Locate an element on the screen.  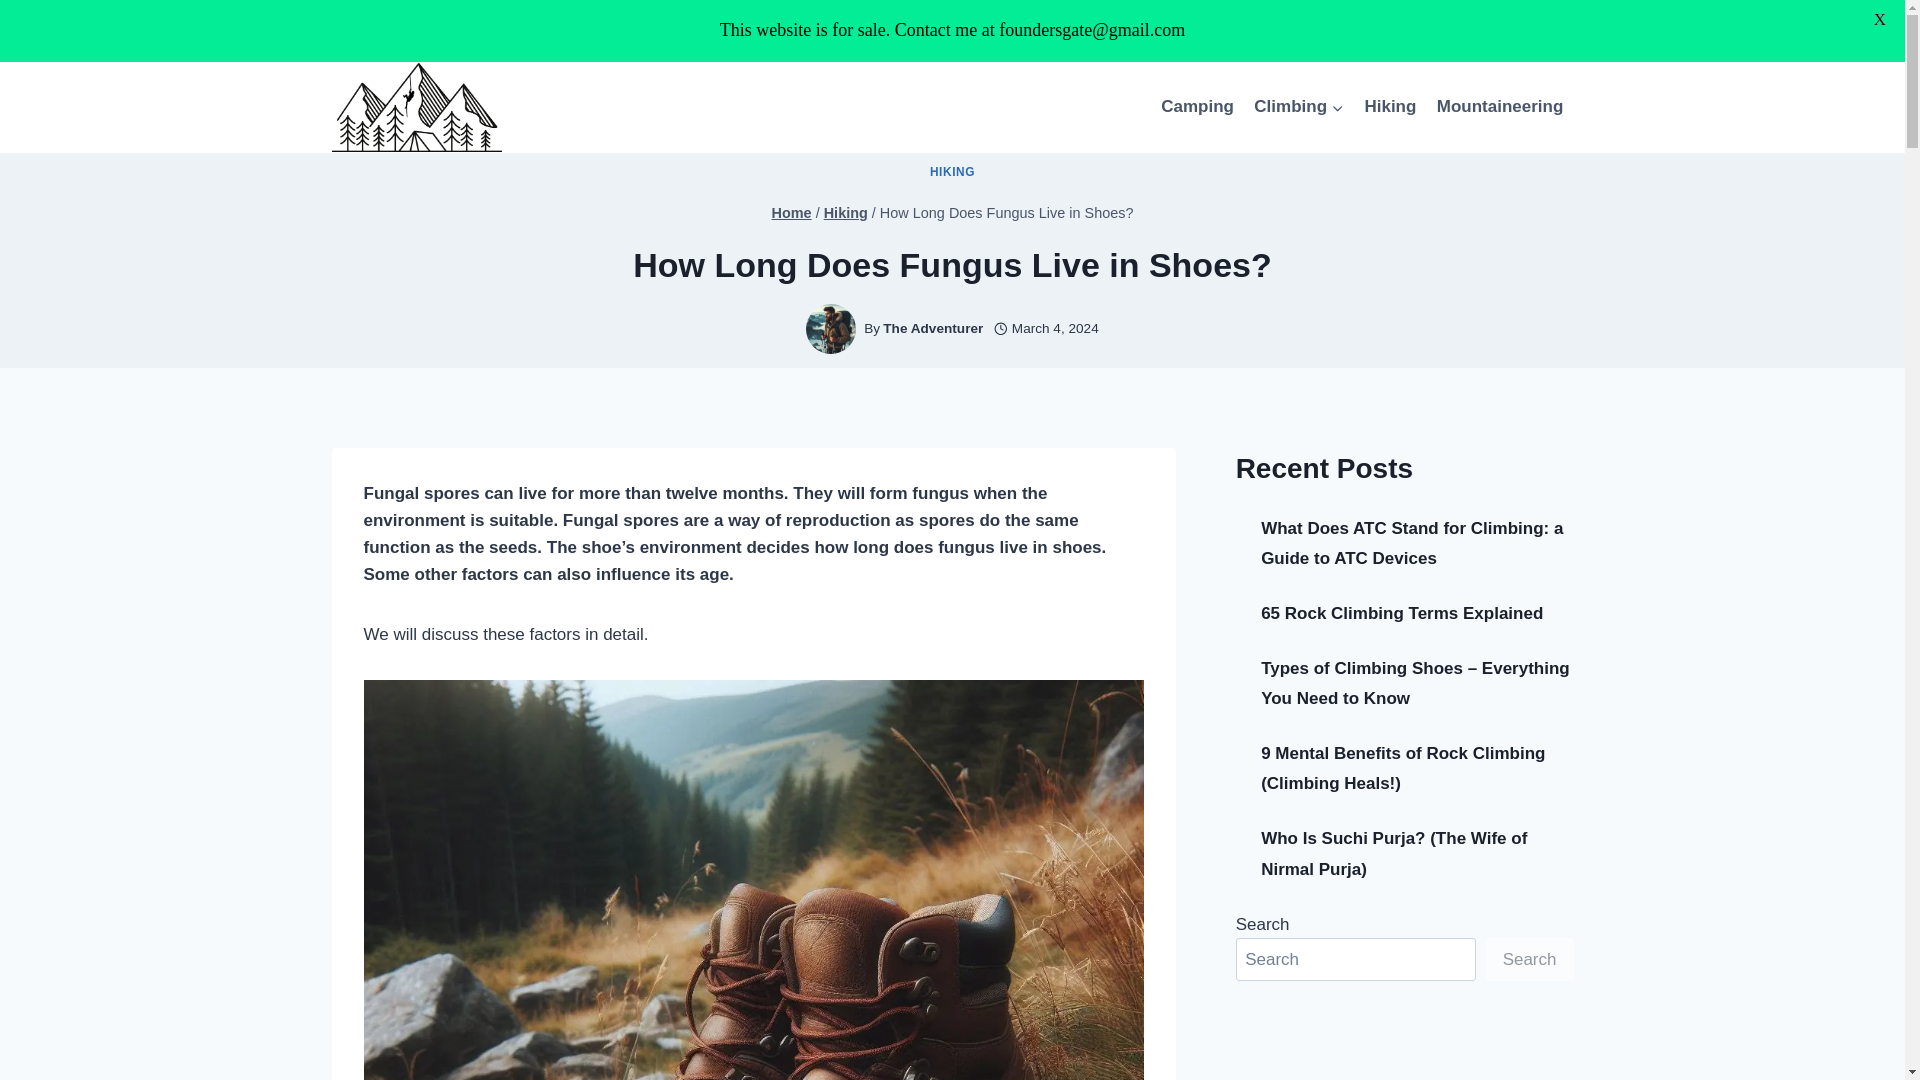
HIKING is located at coordinates (952, 172).